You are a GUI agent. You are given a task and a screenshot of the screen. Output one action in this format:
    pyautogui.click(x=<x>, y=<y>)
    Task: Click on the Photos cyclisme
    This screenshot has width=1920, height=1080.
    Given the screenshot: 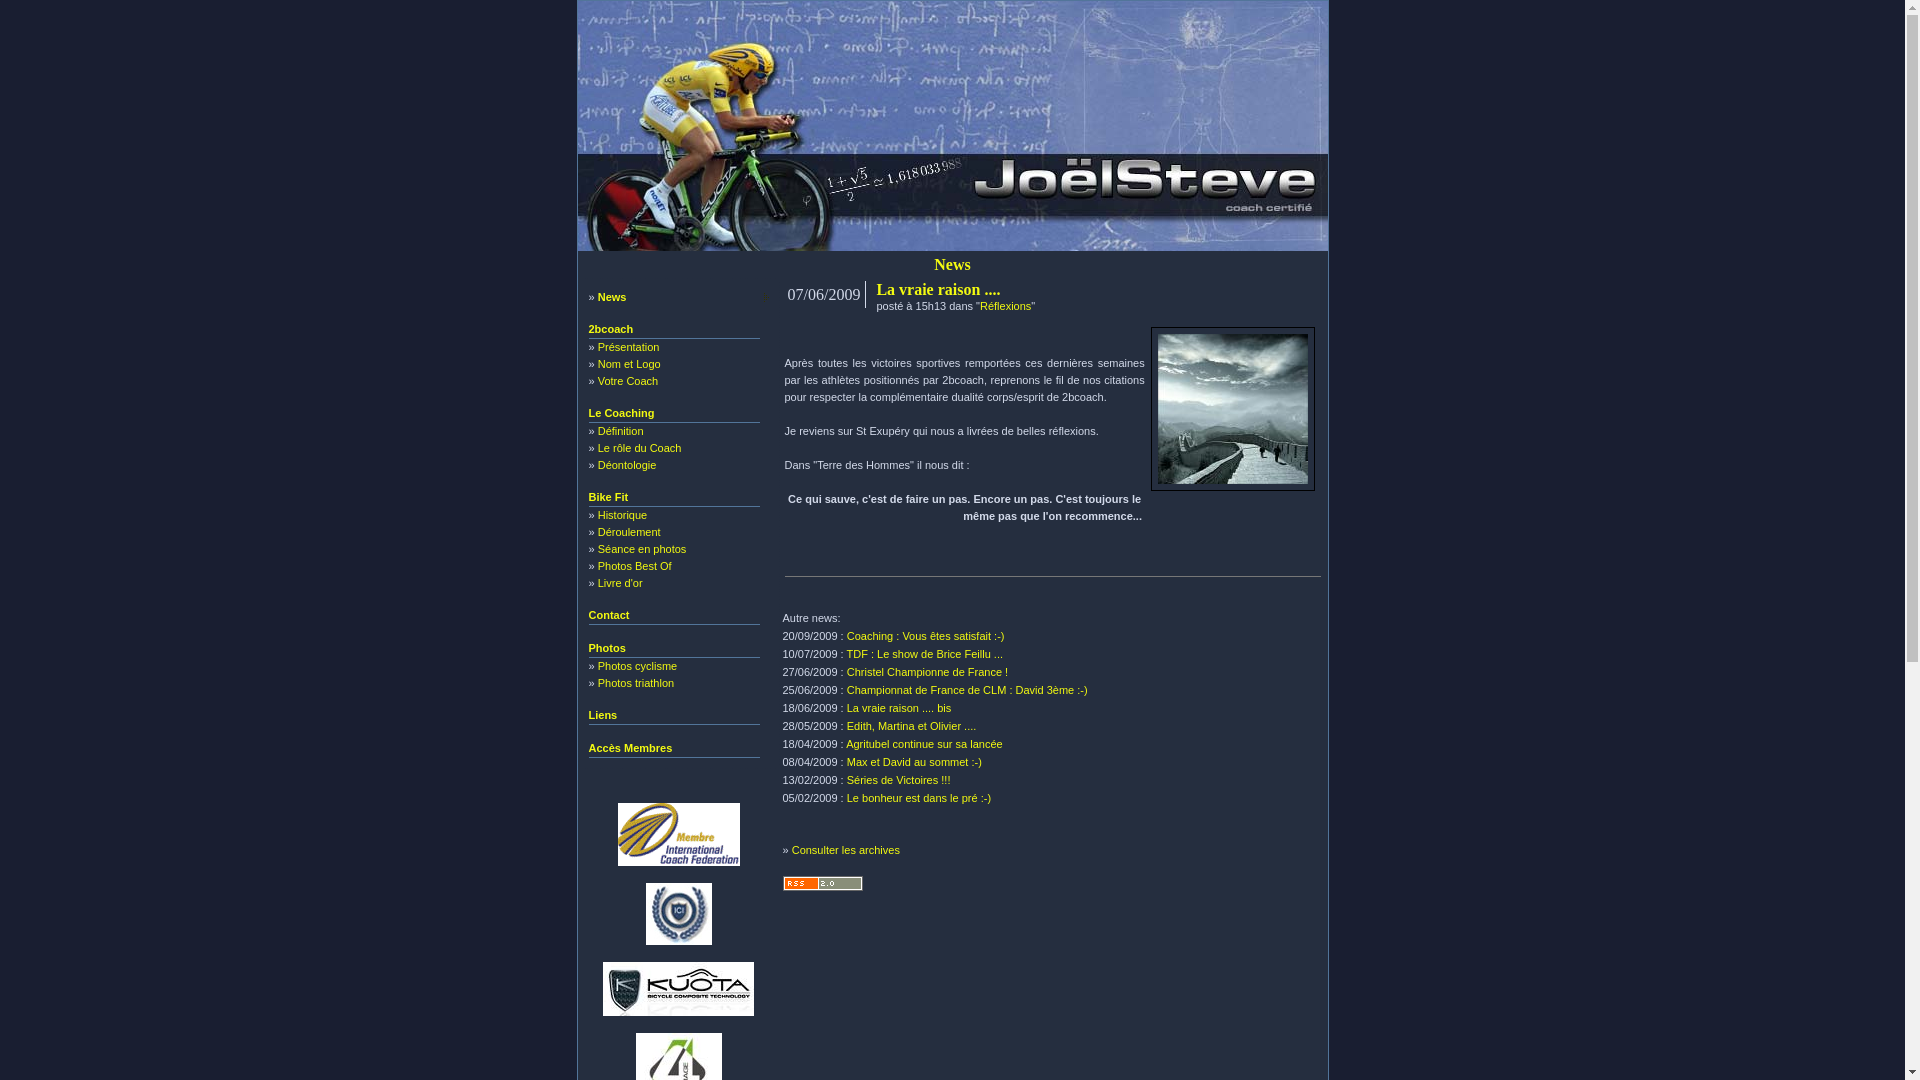 What is the action you would take?
    pyautogui.click(x=638, y=666)
    